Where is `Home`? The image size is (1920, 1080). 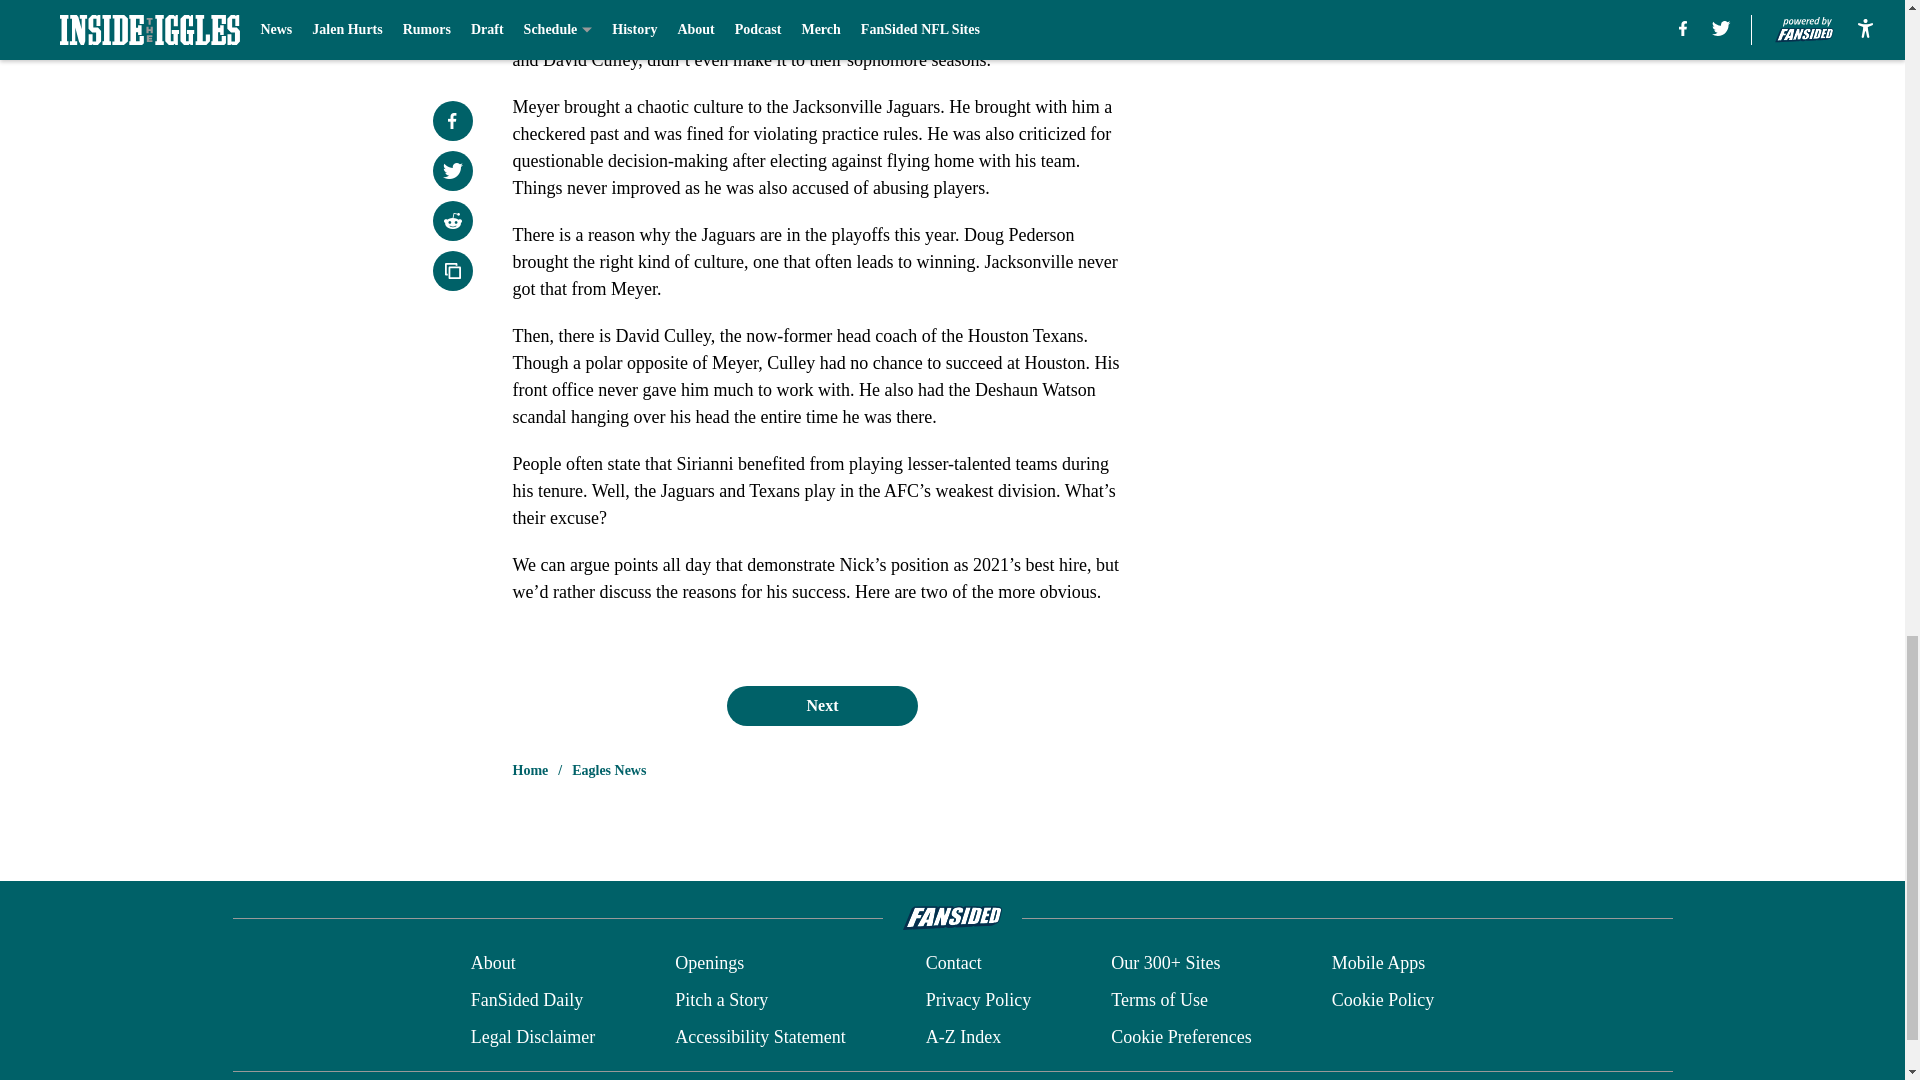 Home is located at coordinates (530, 770).